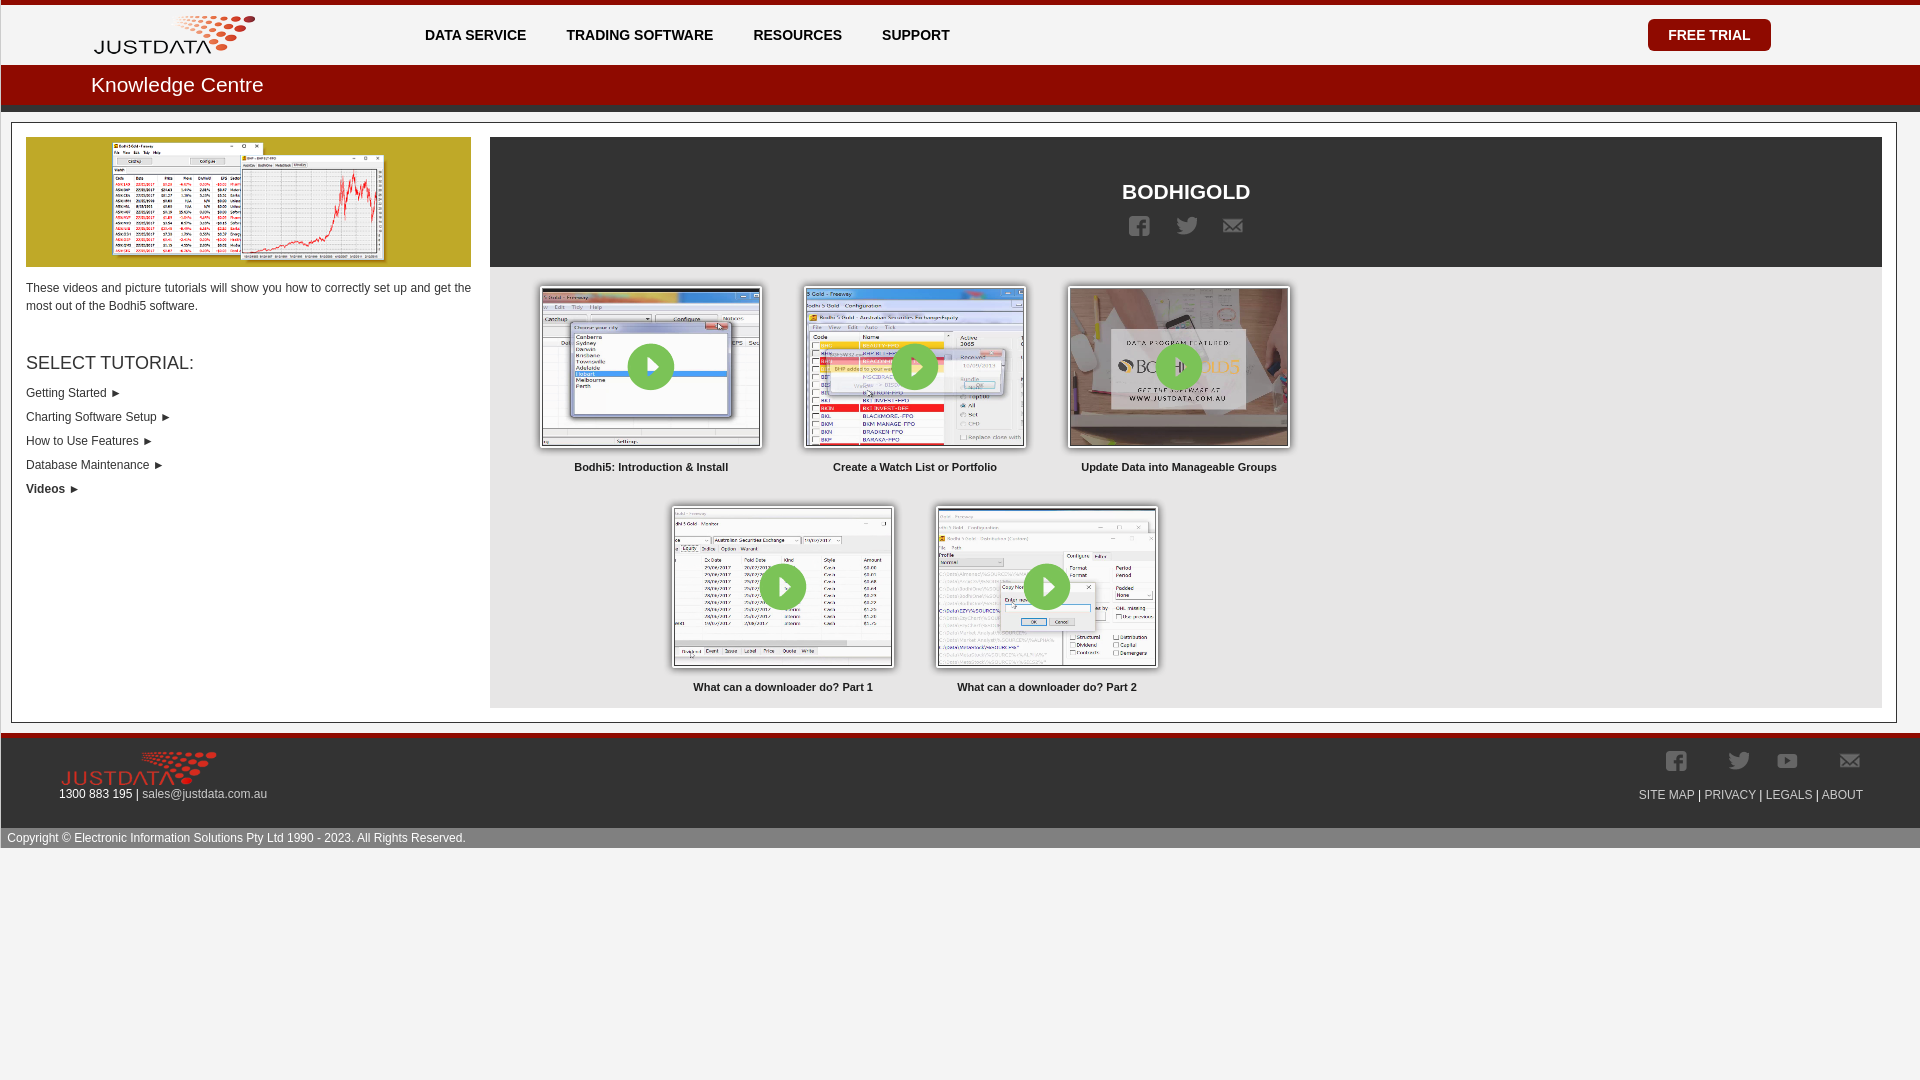  What do you see at coordinates (482, 35) in the screenshot?
I see `DATA SERVICE` at bounding box center [482, 35].